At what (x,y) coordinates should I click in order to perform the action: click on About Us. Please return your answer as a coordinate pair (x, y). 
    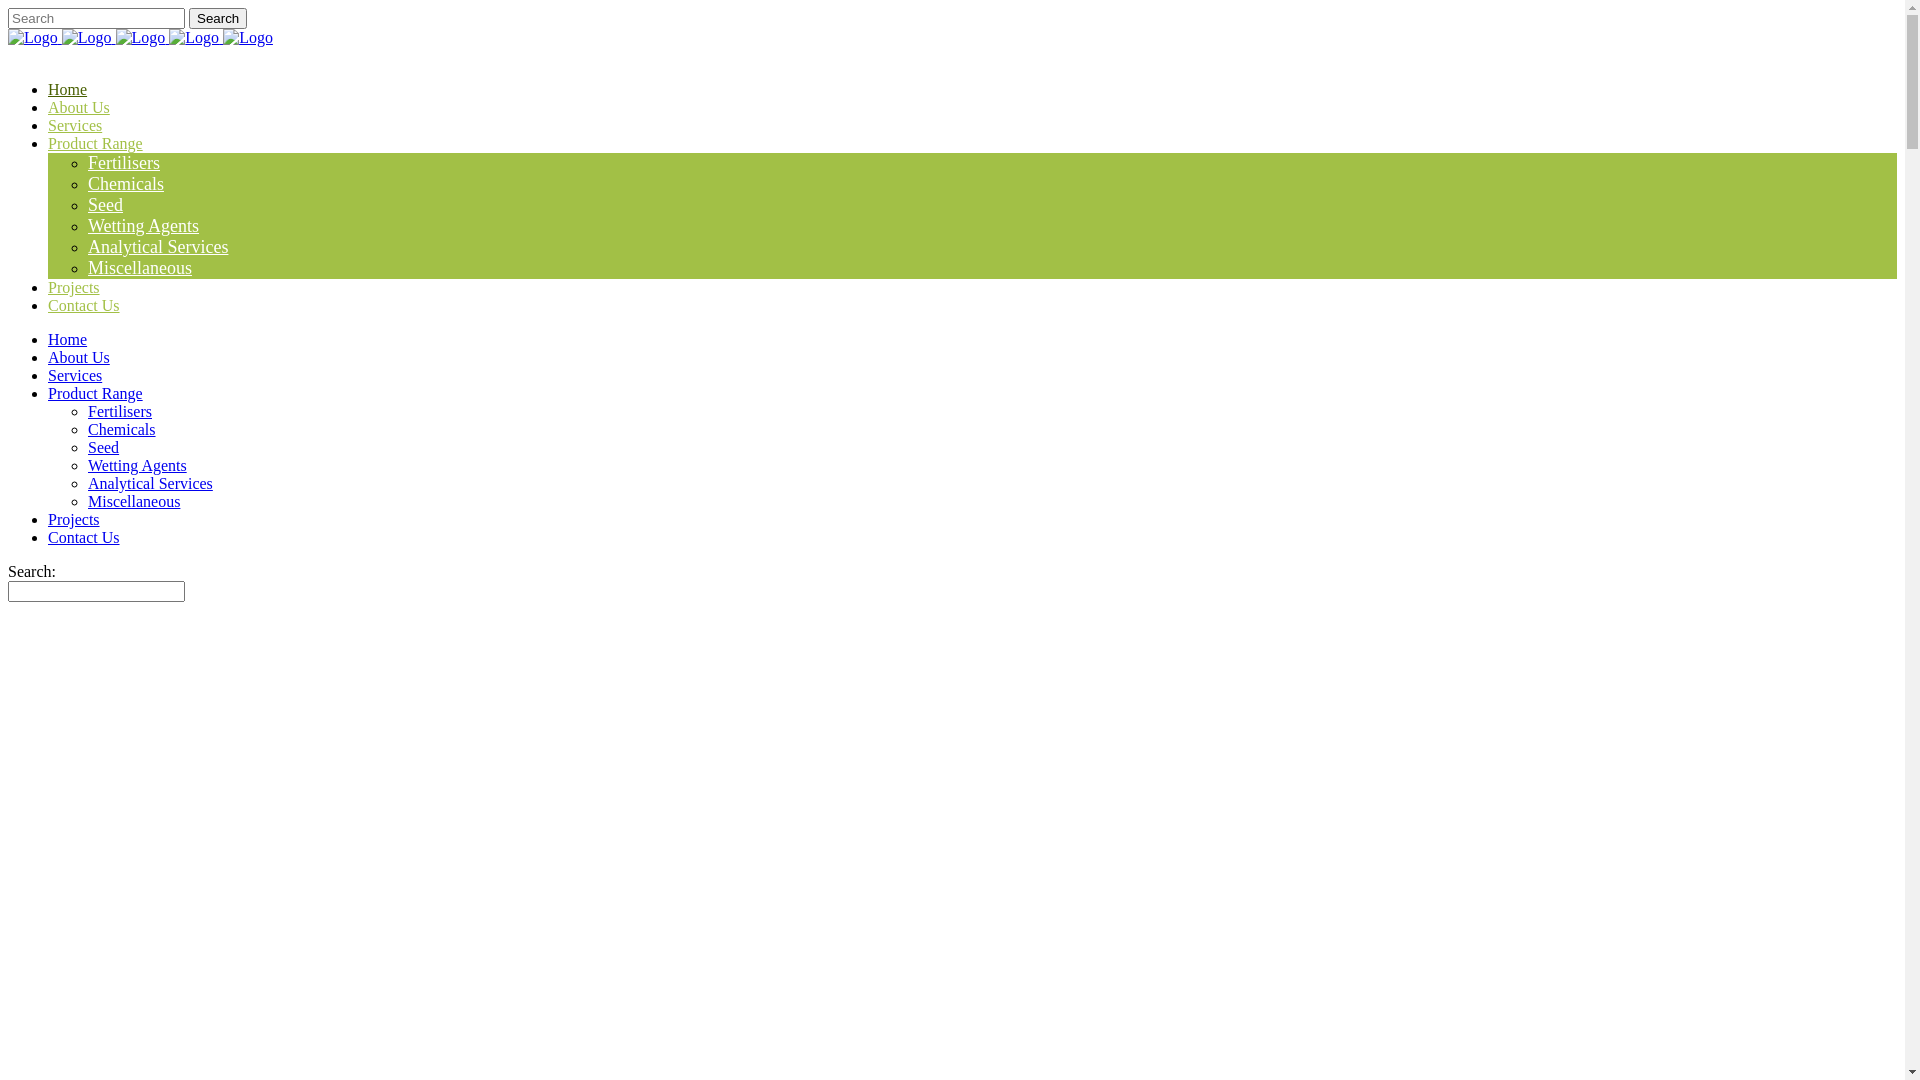
    Looking at the image, I should click on (79, 358).